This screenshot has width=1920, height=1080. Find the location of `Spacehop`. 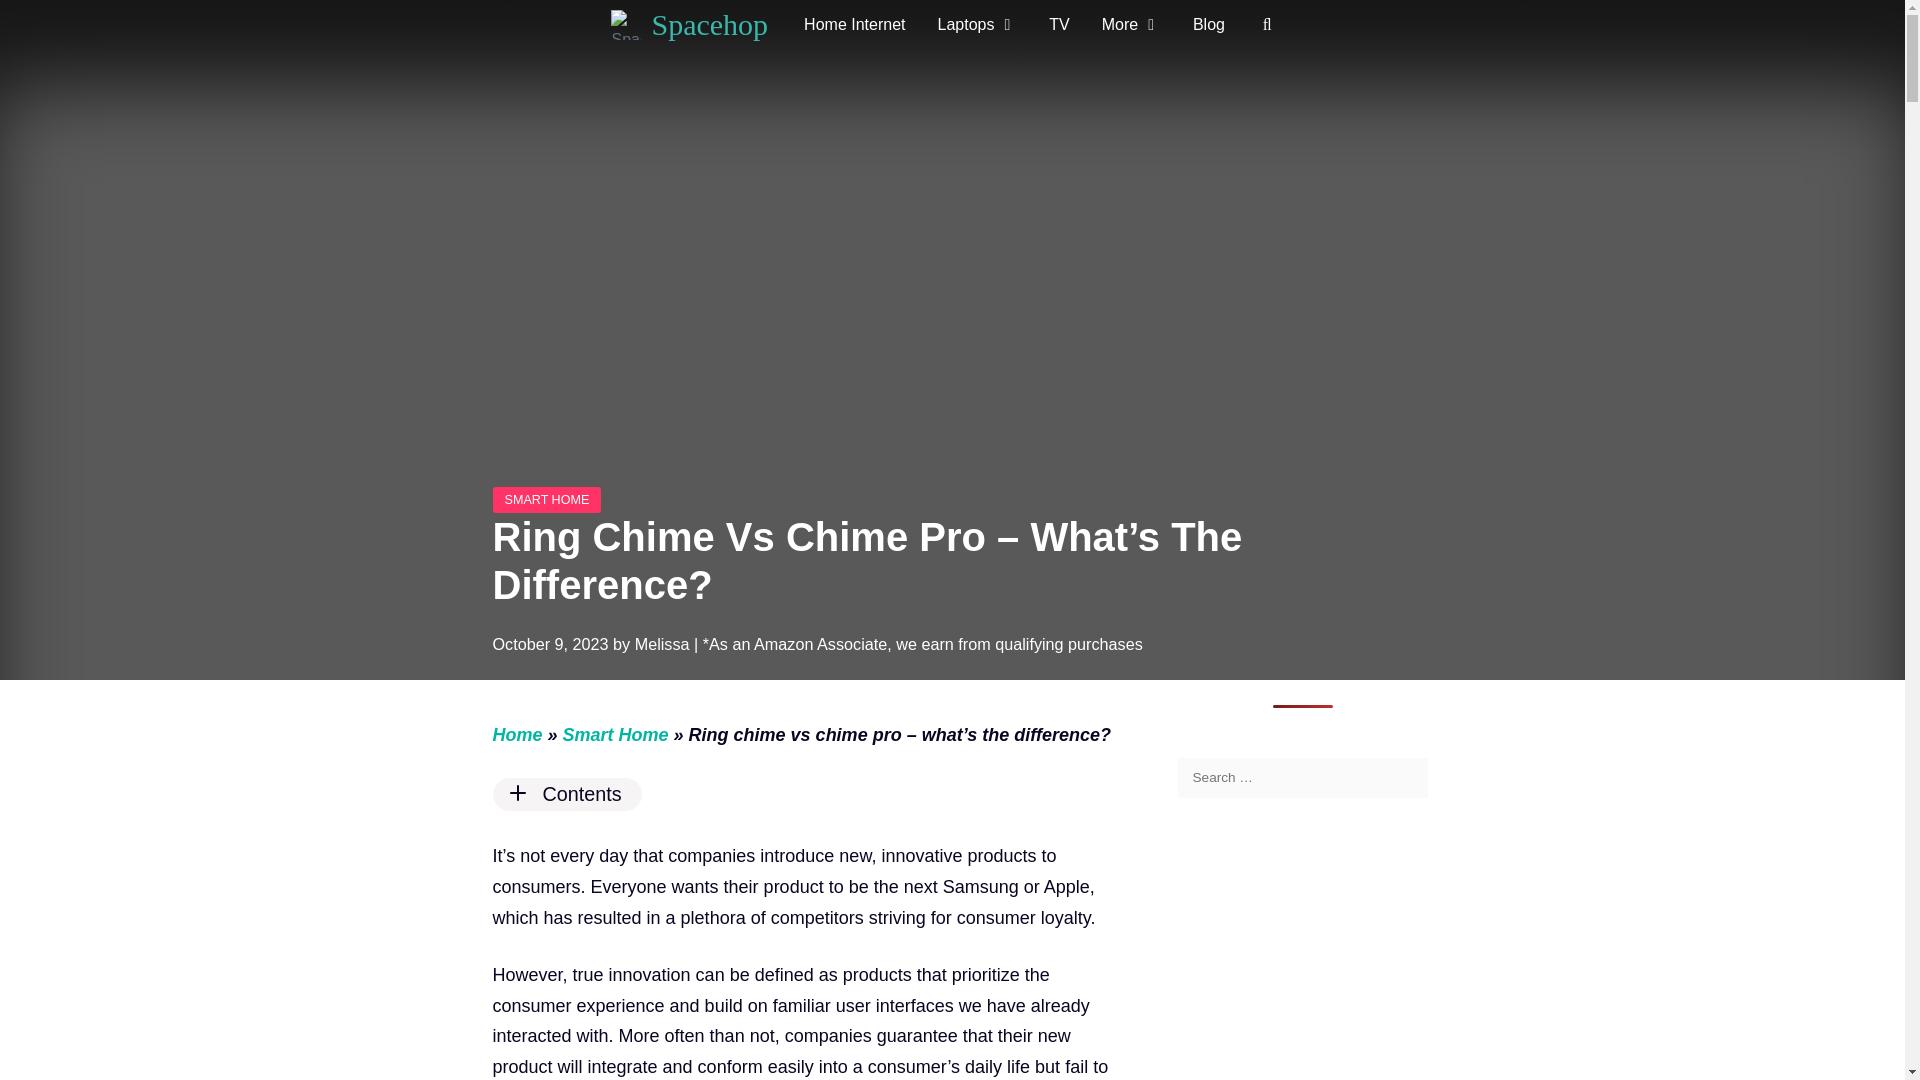

Spacehop is located at coordinates (709, 24).